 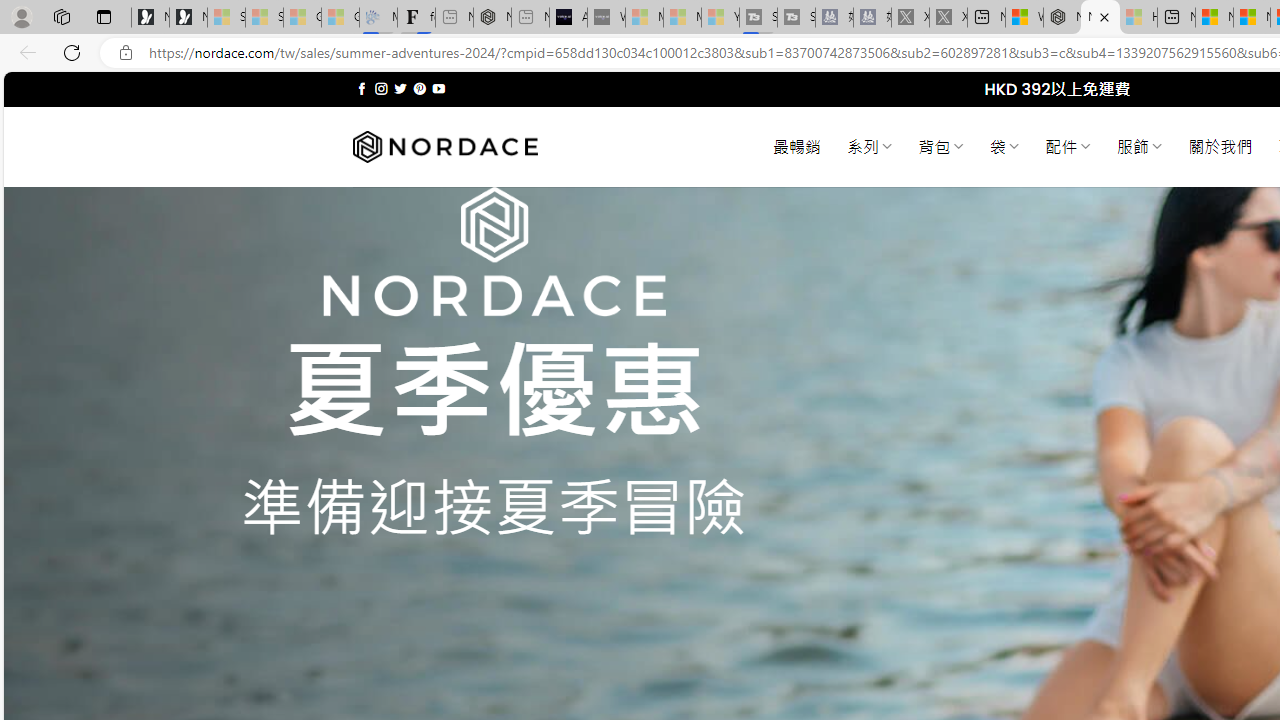 What do you see at coordinates (682, 18) in the screenshot?
I see `Microsoft Start - Sleeping` at bounding box center [682, 18].